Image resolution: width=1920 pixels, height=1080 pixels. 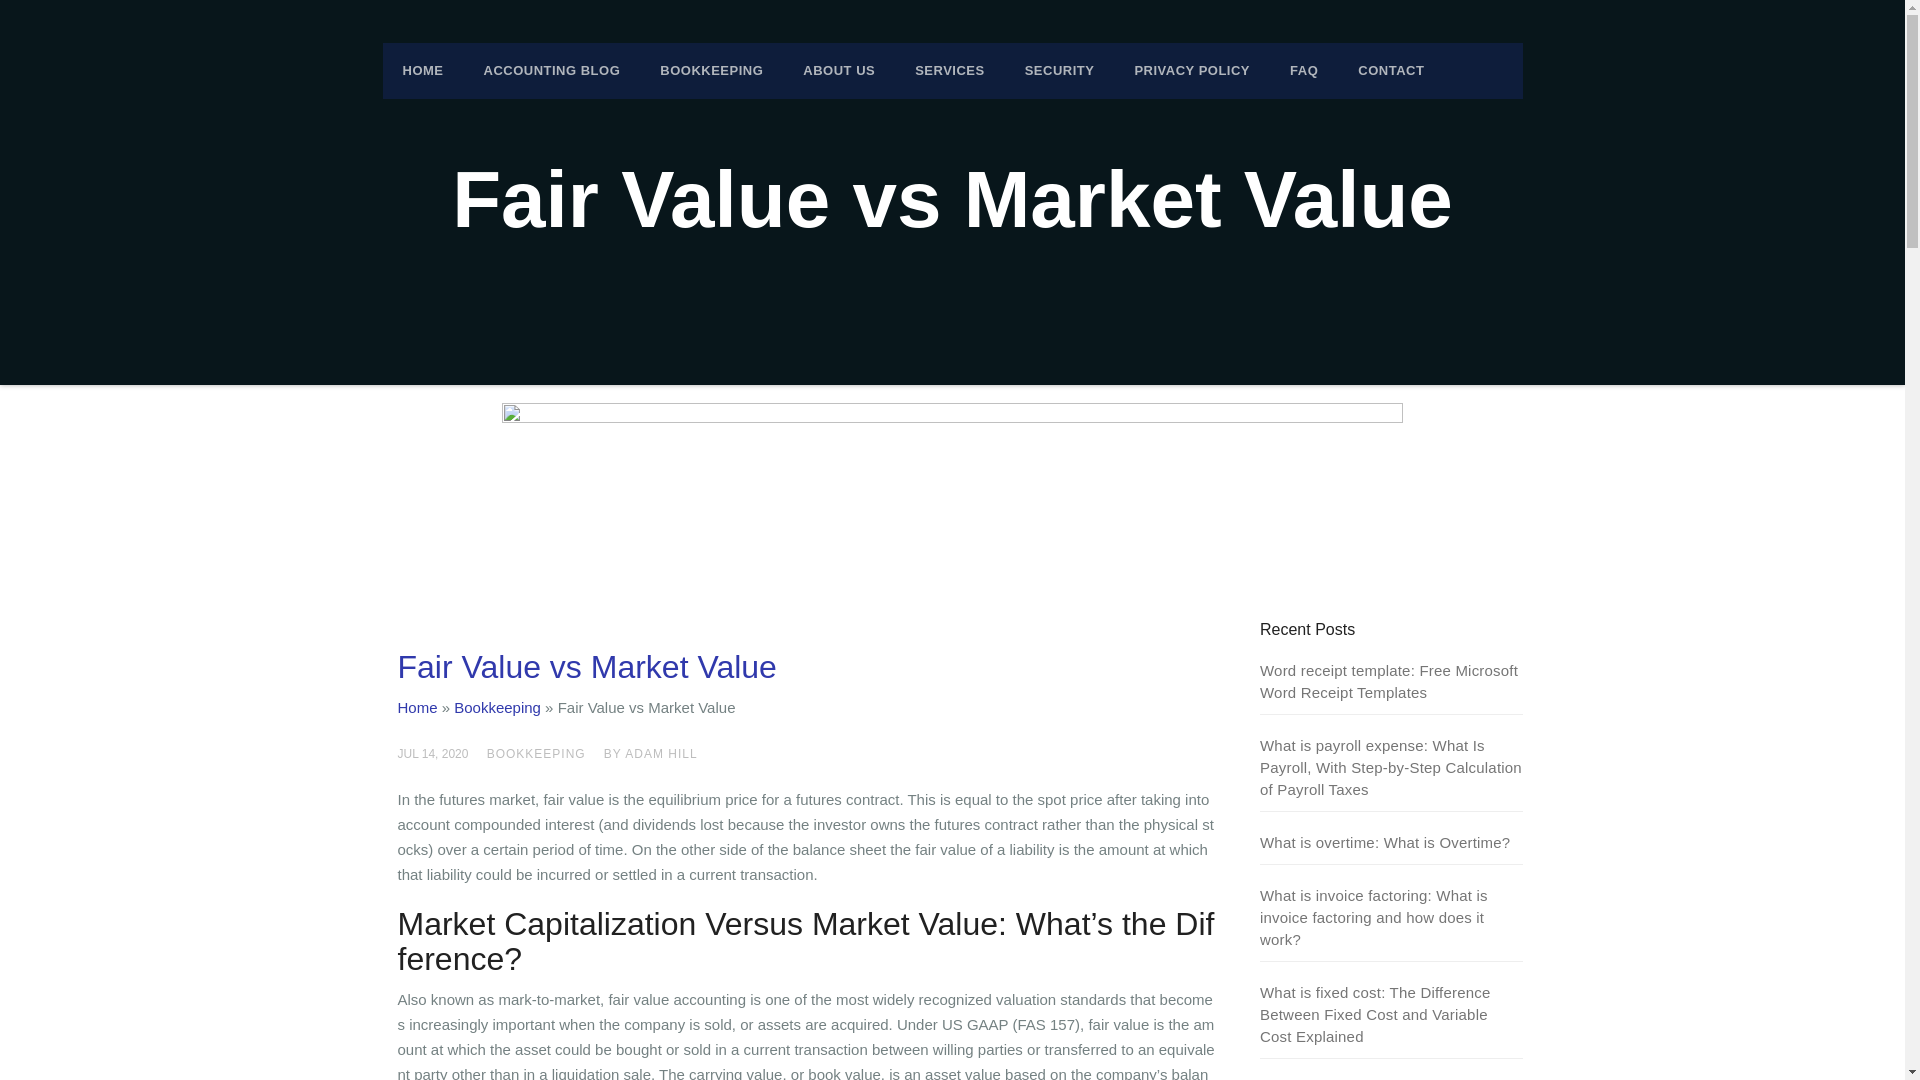 What do you see at coordinates (711, 71) in the screenshot?
I see `BOOKKEEPING` at bounding box center [711, 71].